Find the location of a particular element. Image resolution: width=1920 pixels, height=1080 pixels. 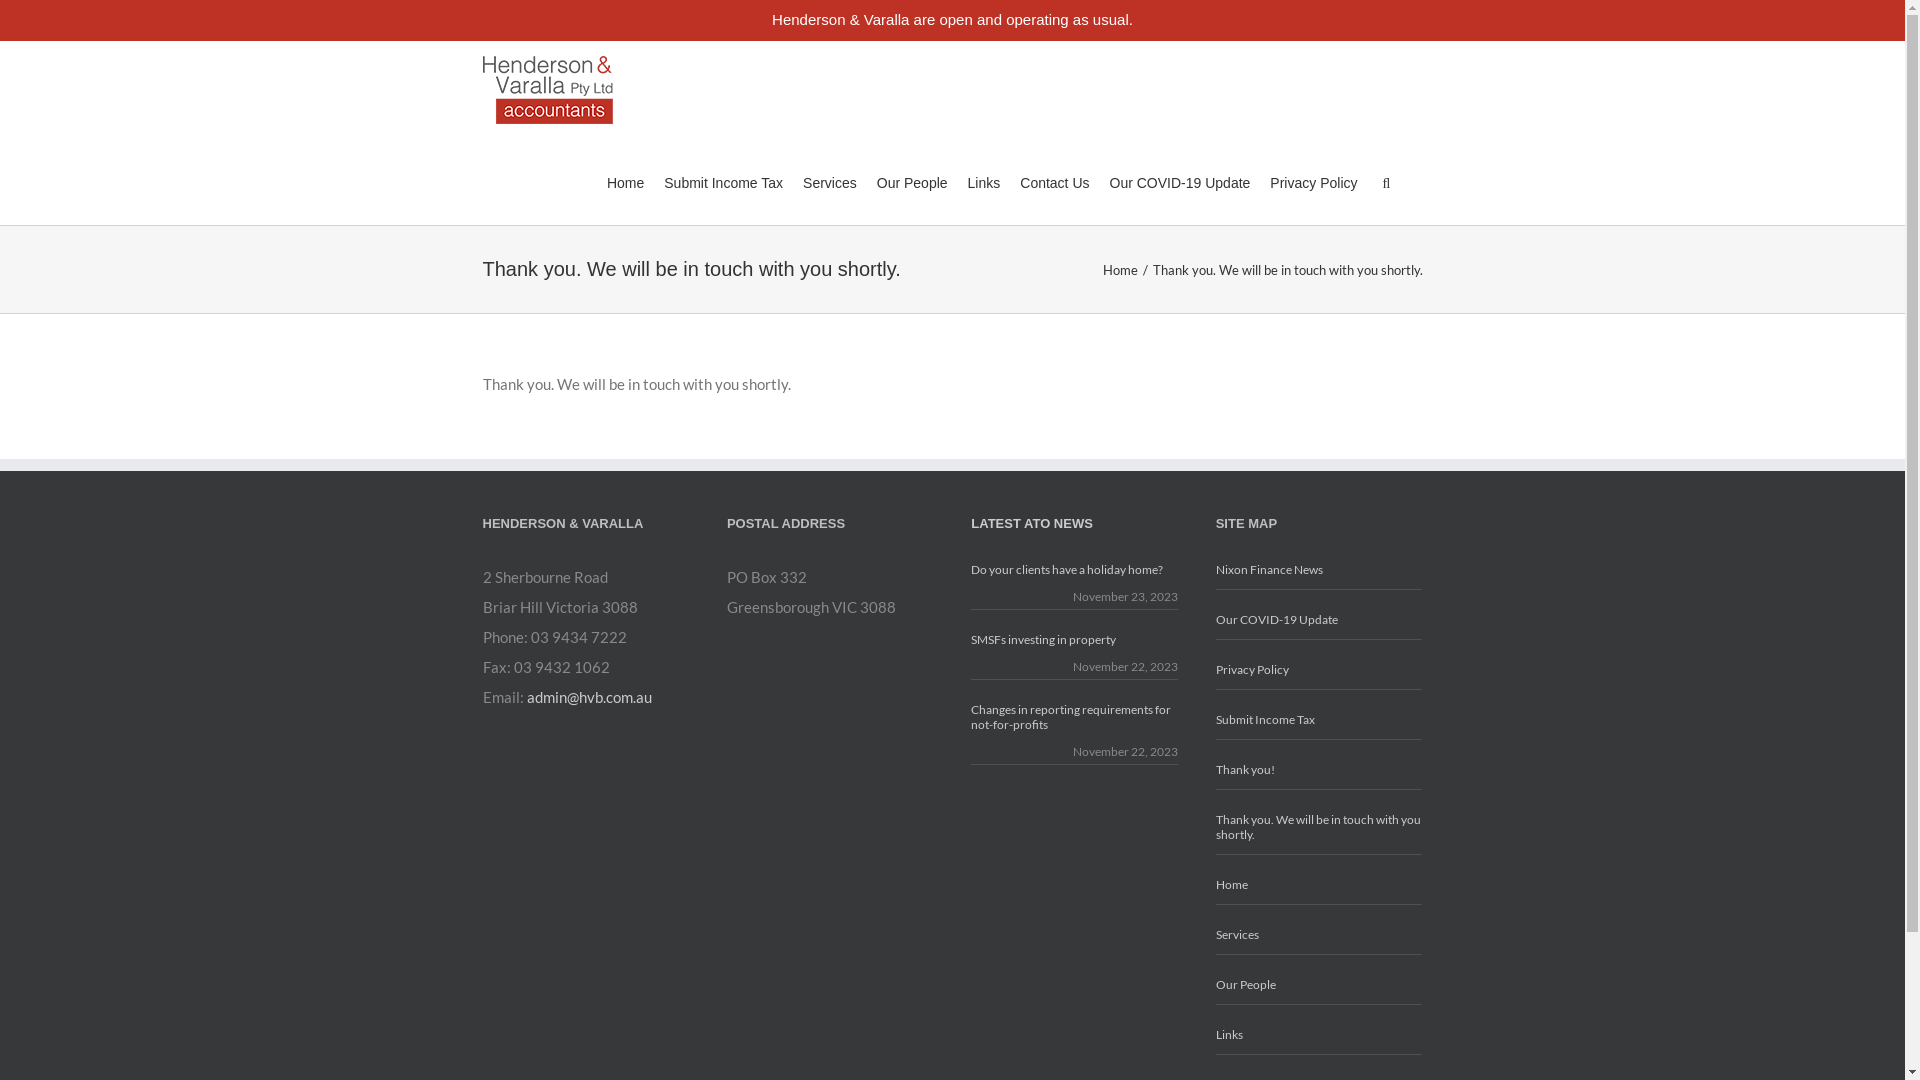

Home is located at coordinates (1122, 270).